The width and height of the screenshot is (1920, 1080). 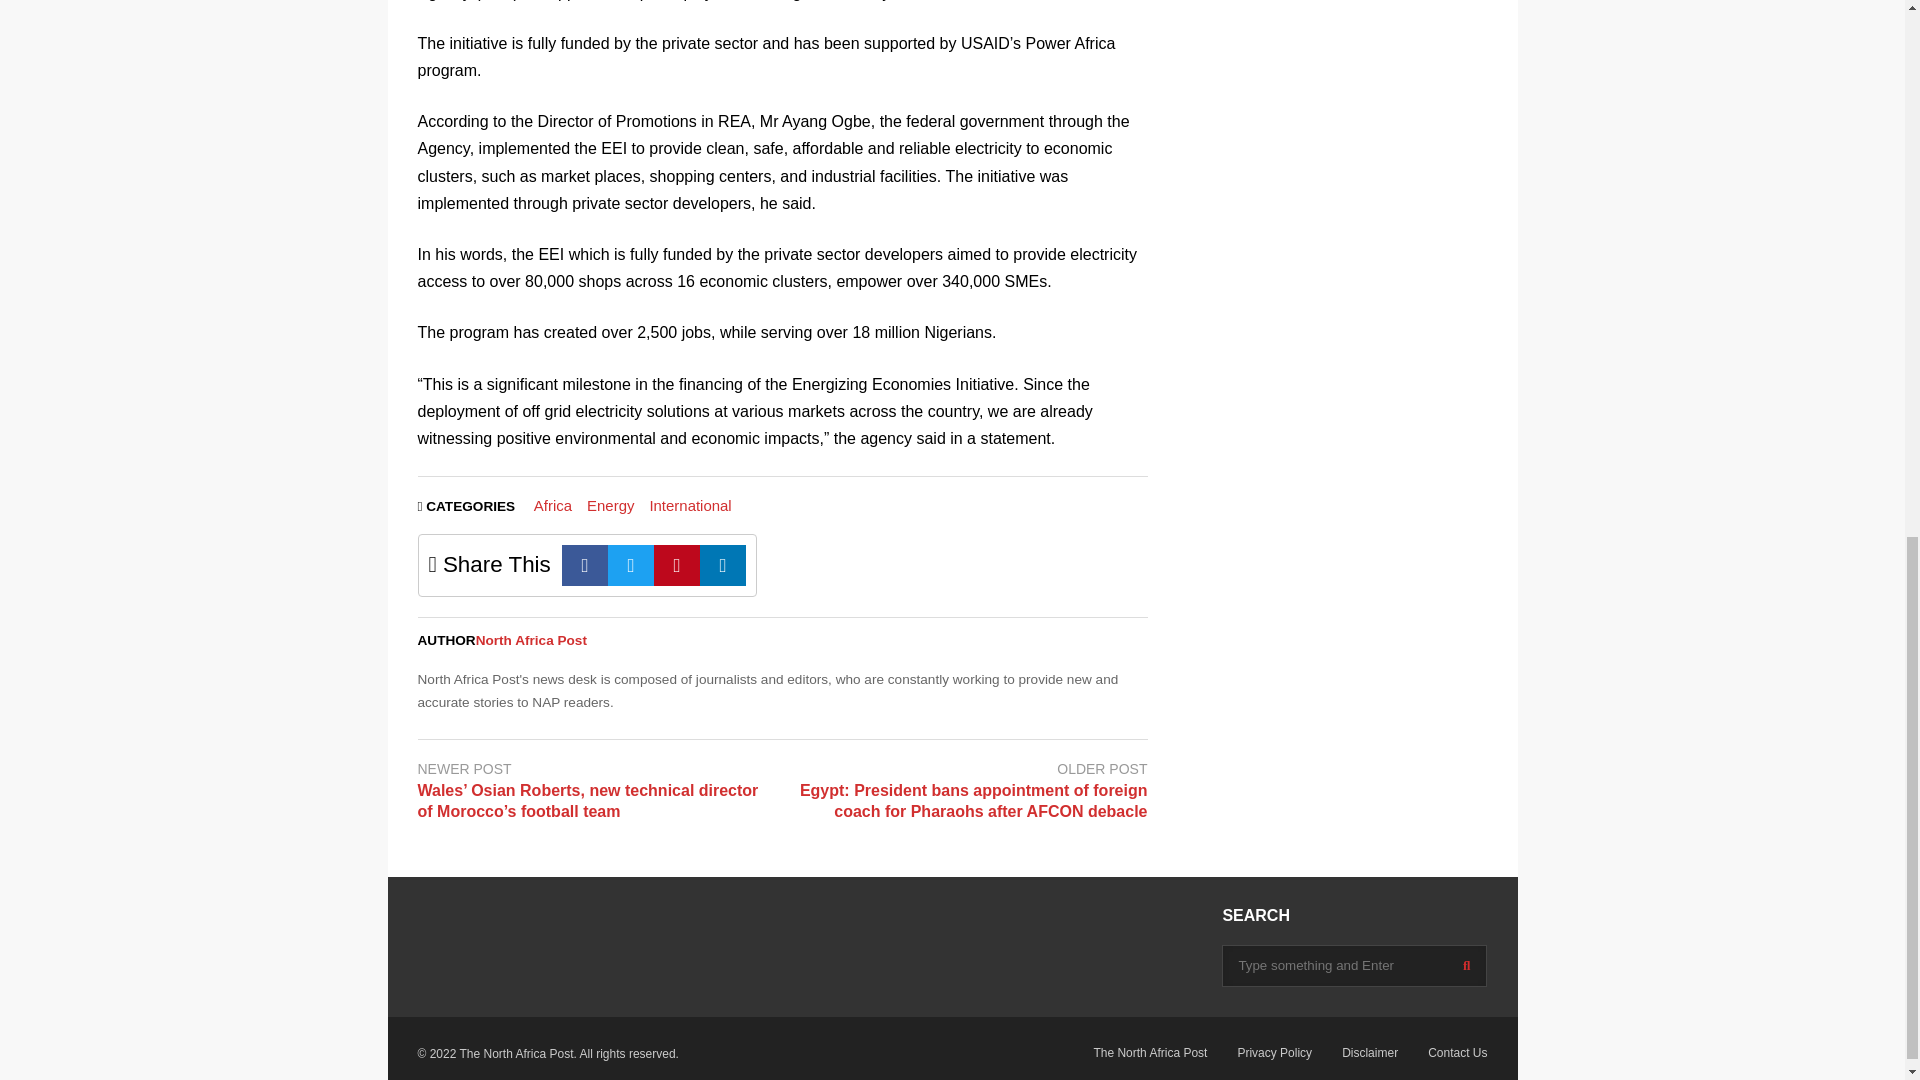 What do you see at coordinates (677, 566) in the screenshot?
I see `Pinterest` at bounding box center [677, 566].